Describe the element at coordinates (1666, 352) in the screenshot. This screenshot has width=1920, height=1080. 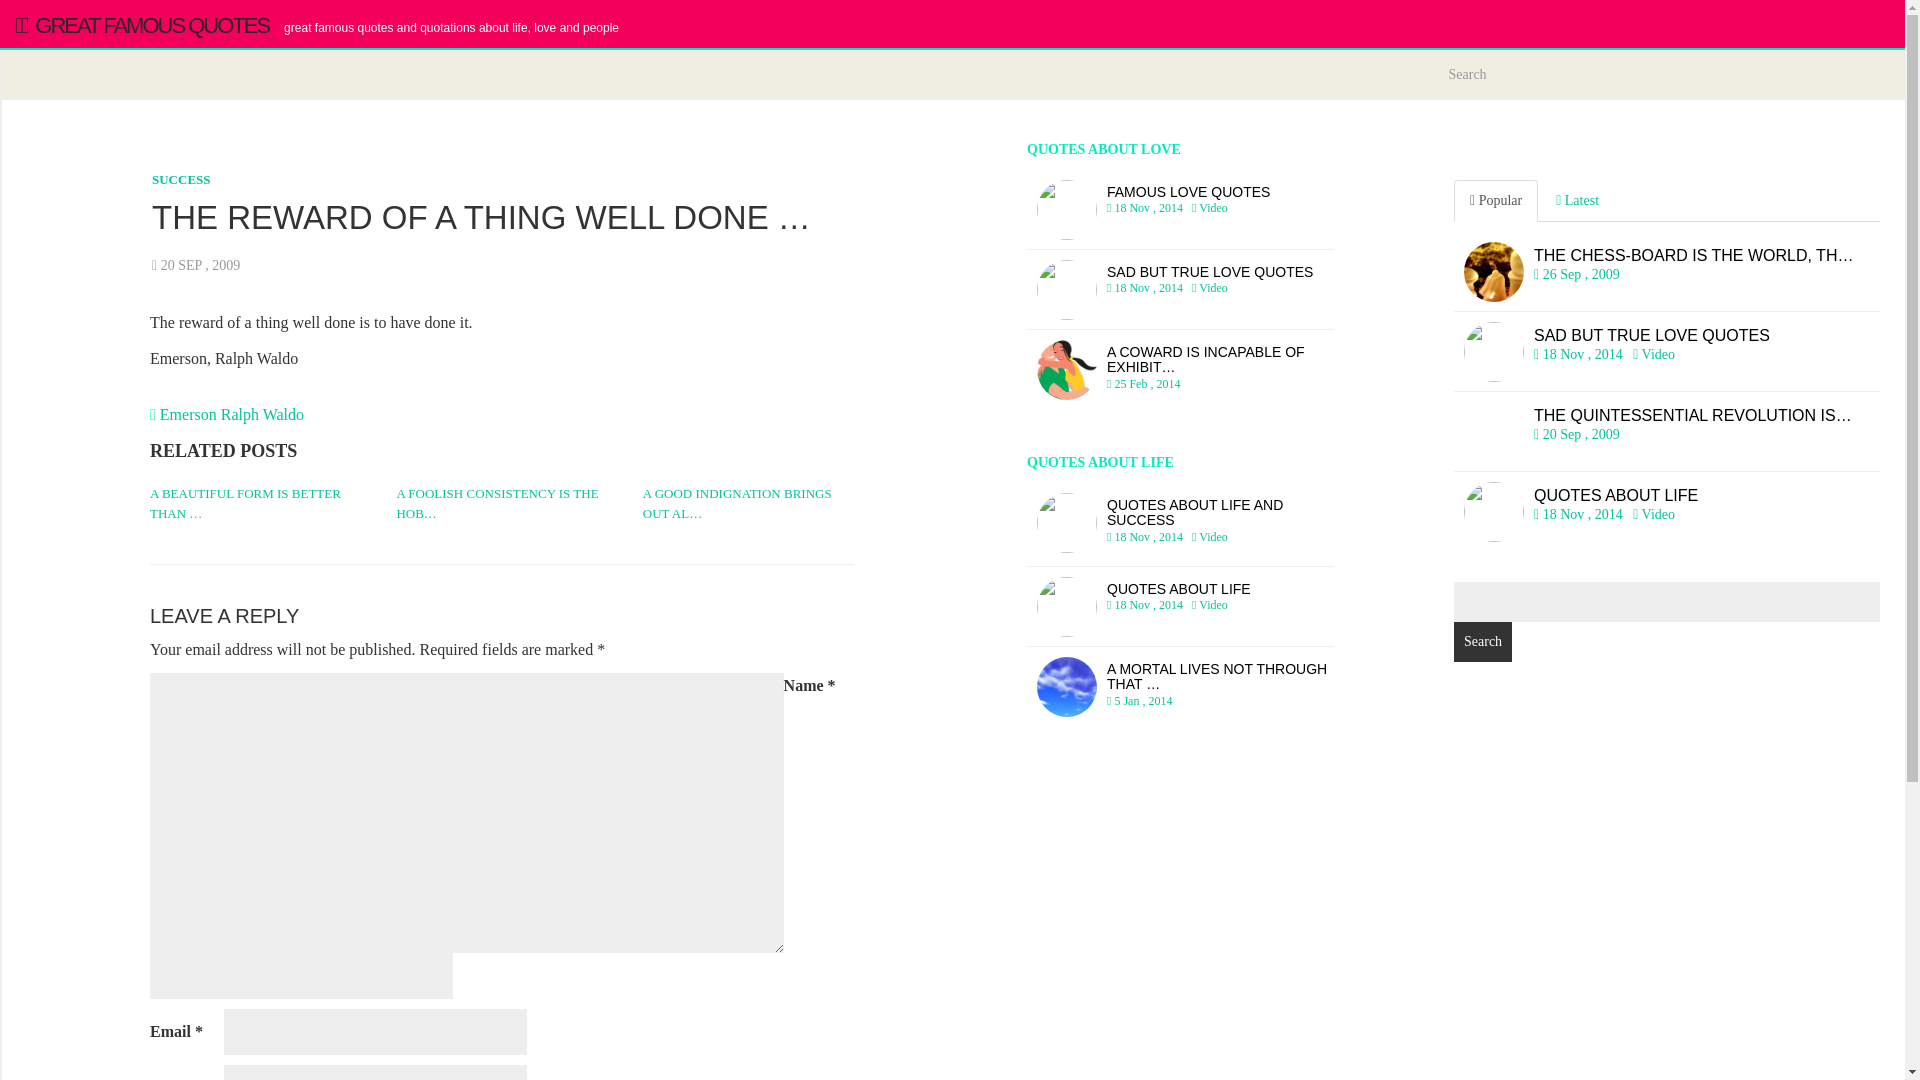
I see `Emerson Ralph Waldo` at that location.